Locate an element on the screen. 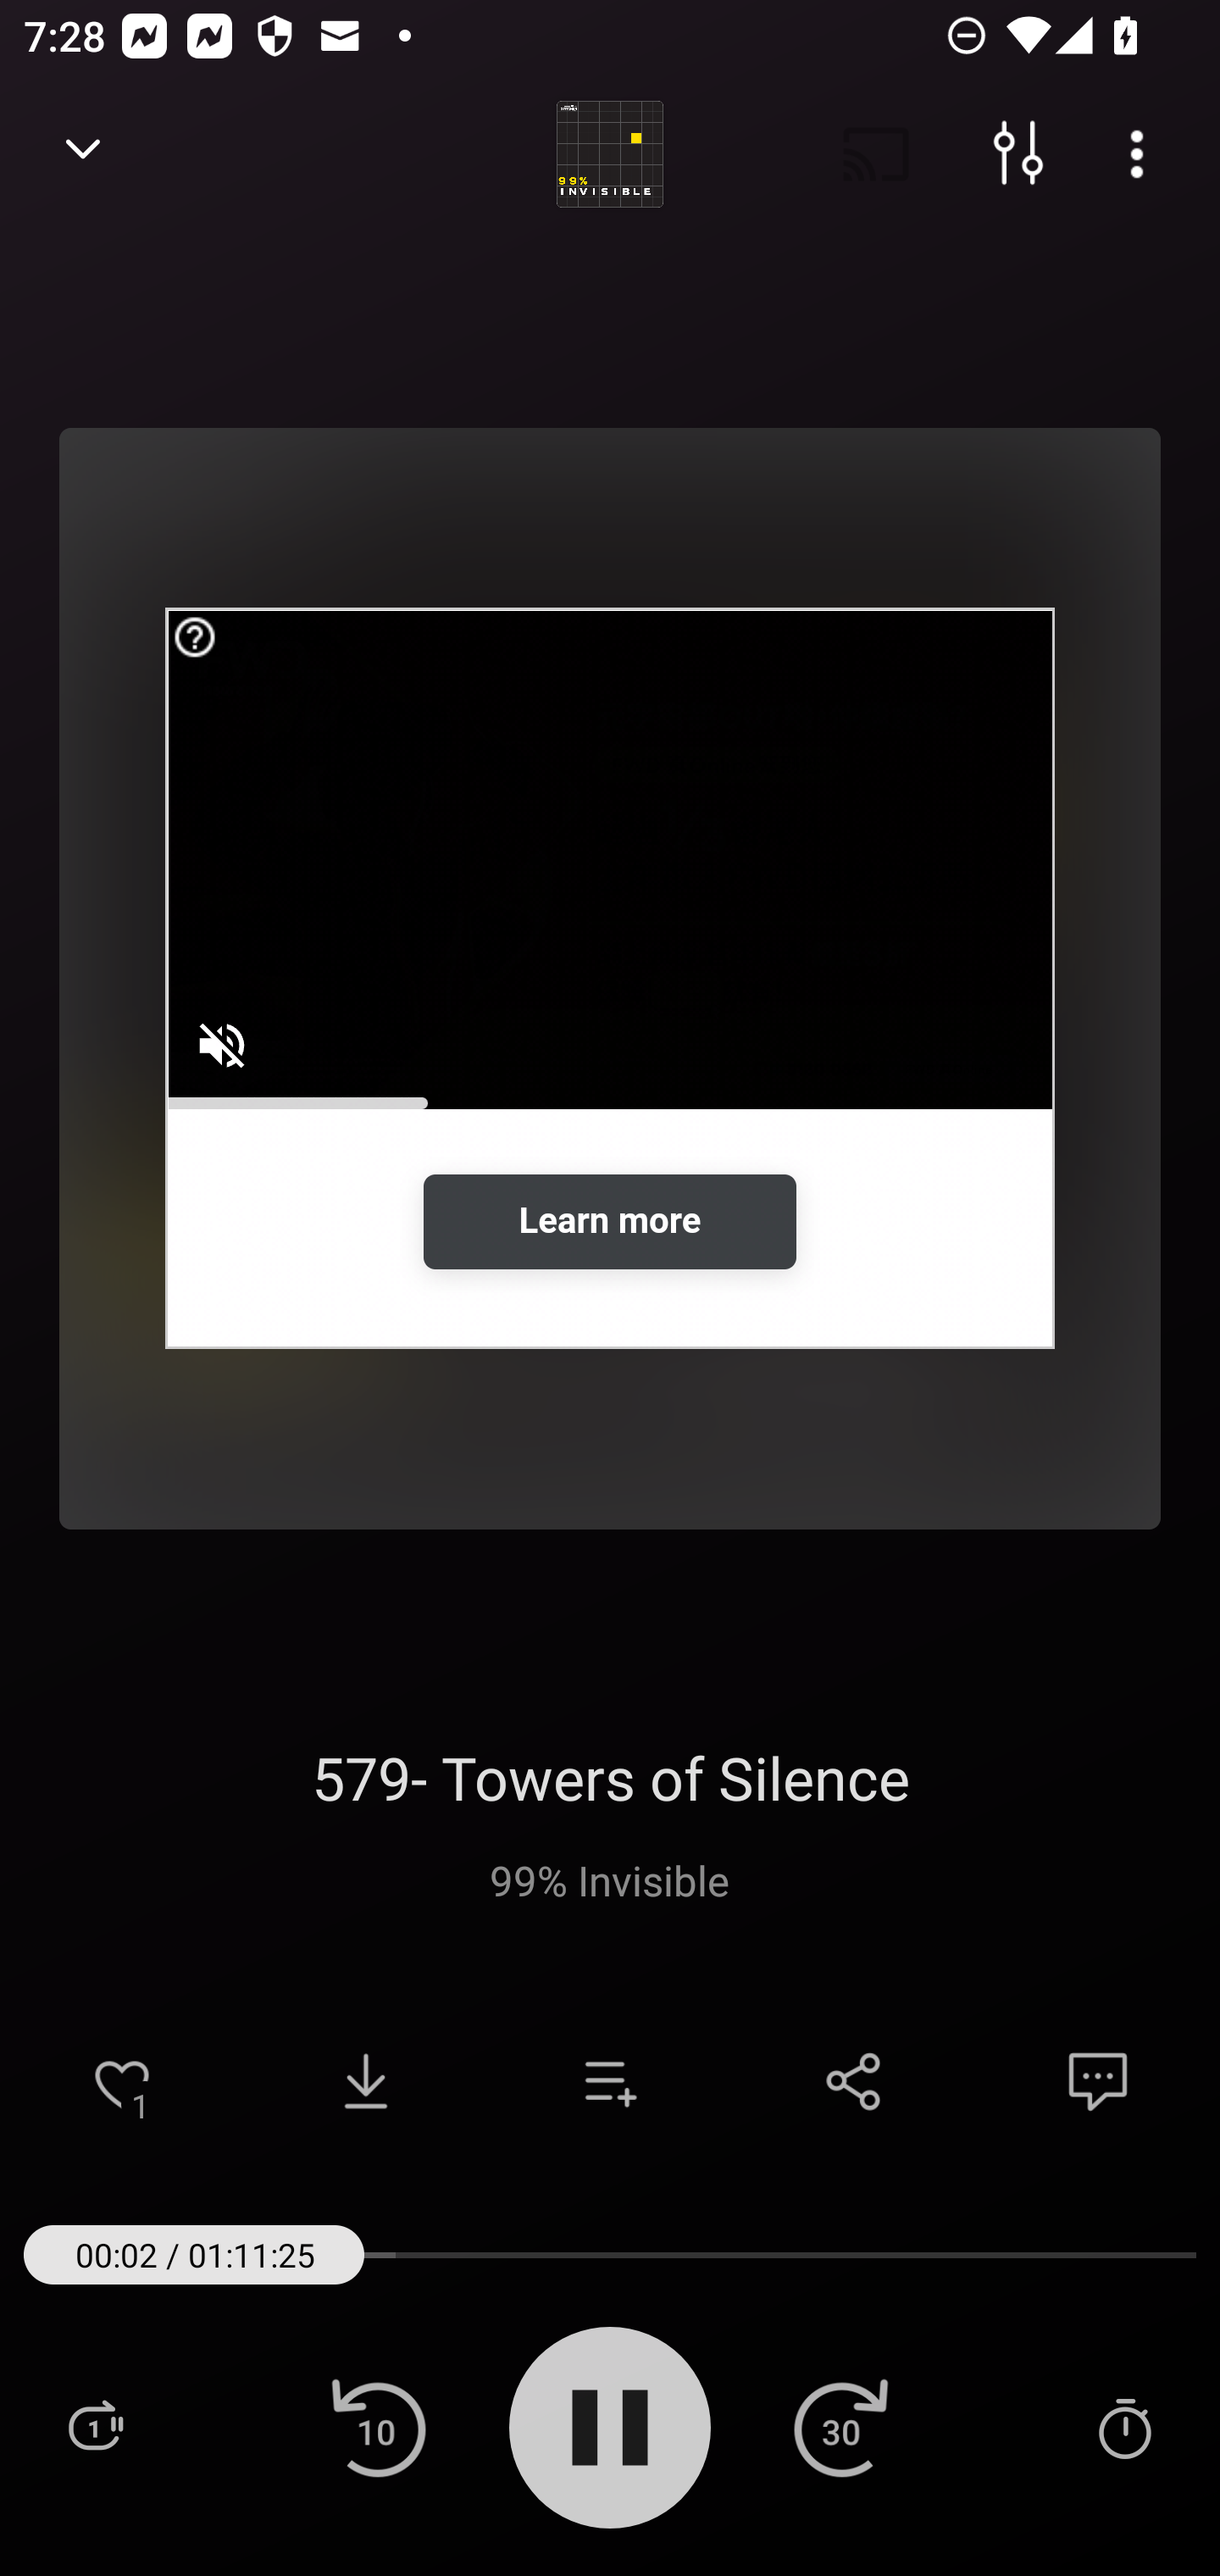 This screenshot has height=2576, width=1220.  Playlist is located at coordinates (95, 2427).